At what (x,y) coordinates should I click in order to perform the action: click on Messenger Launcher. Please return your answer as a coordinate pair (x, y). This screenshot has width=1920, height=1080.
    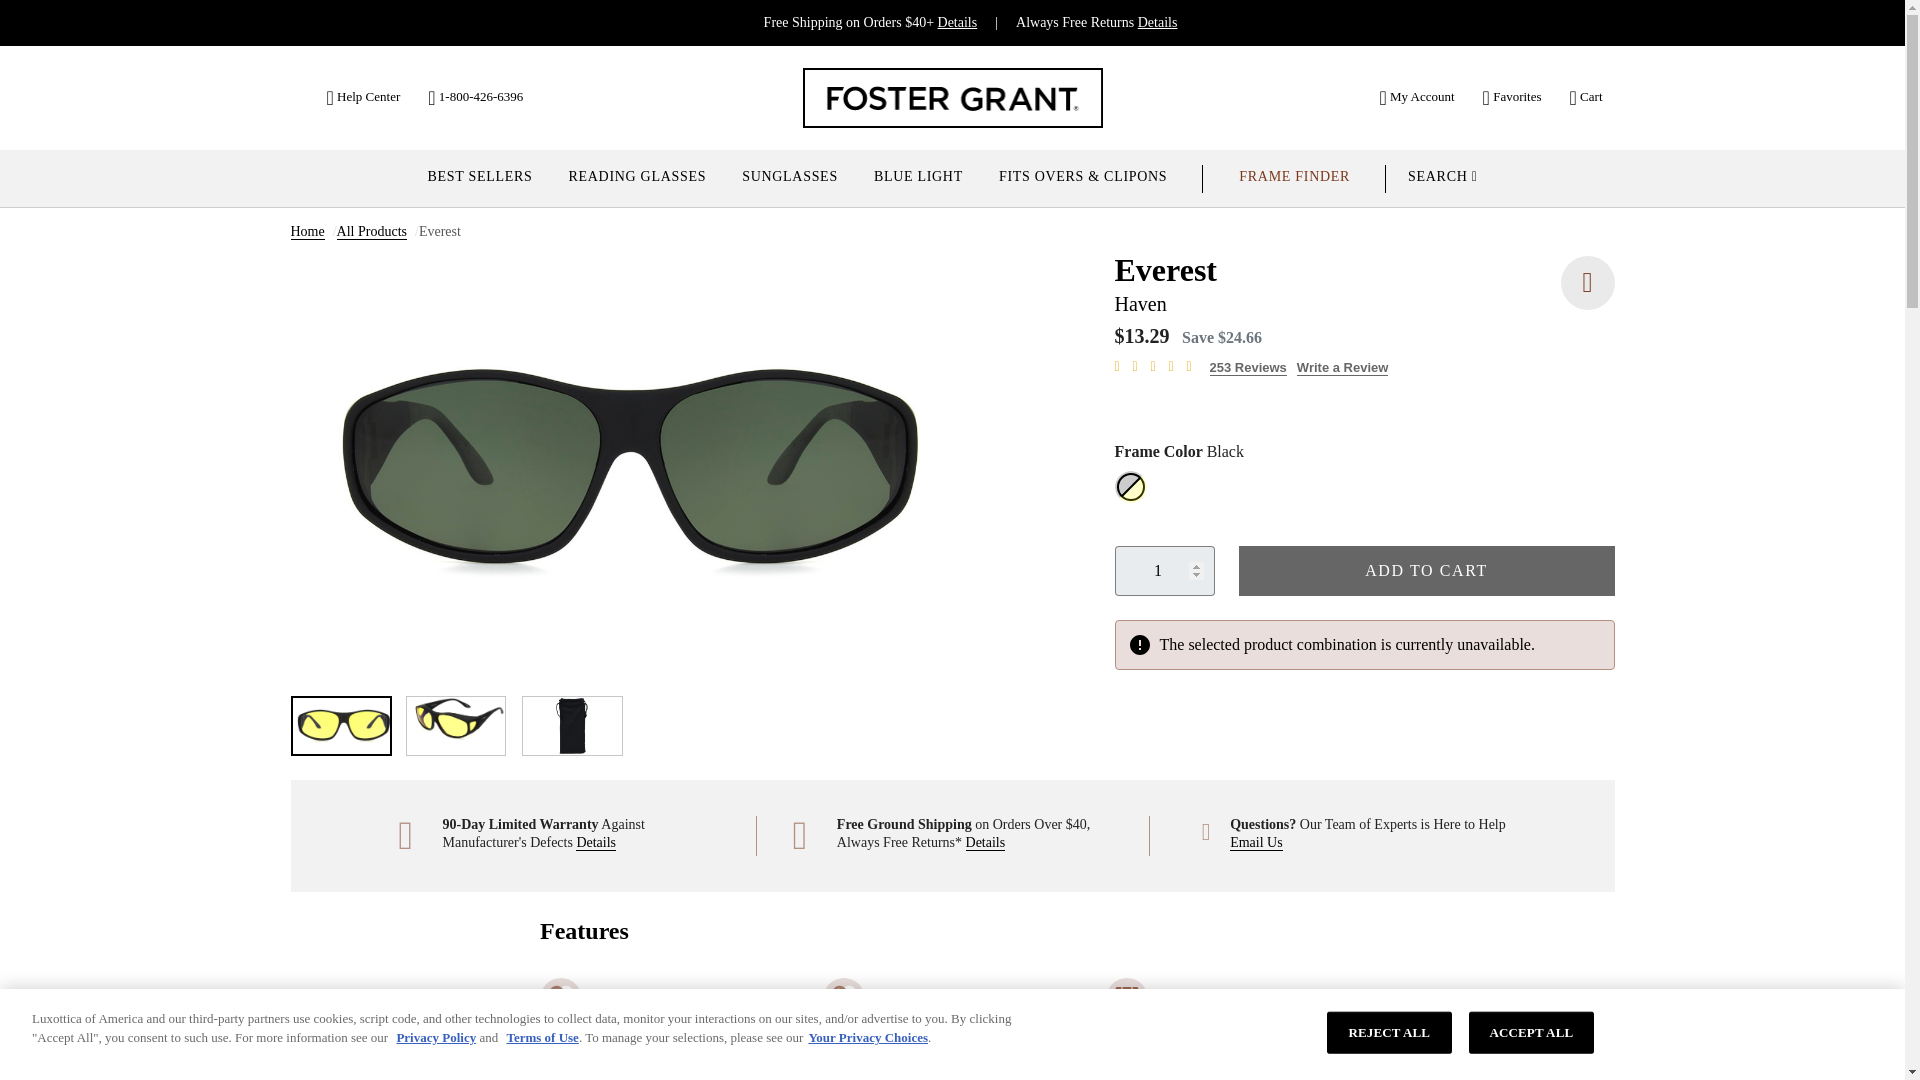
    Looking at the image, I should click on (1848, 1032).